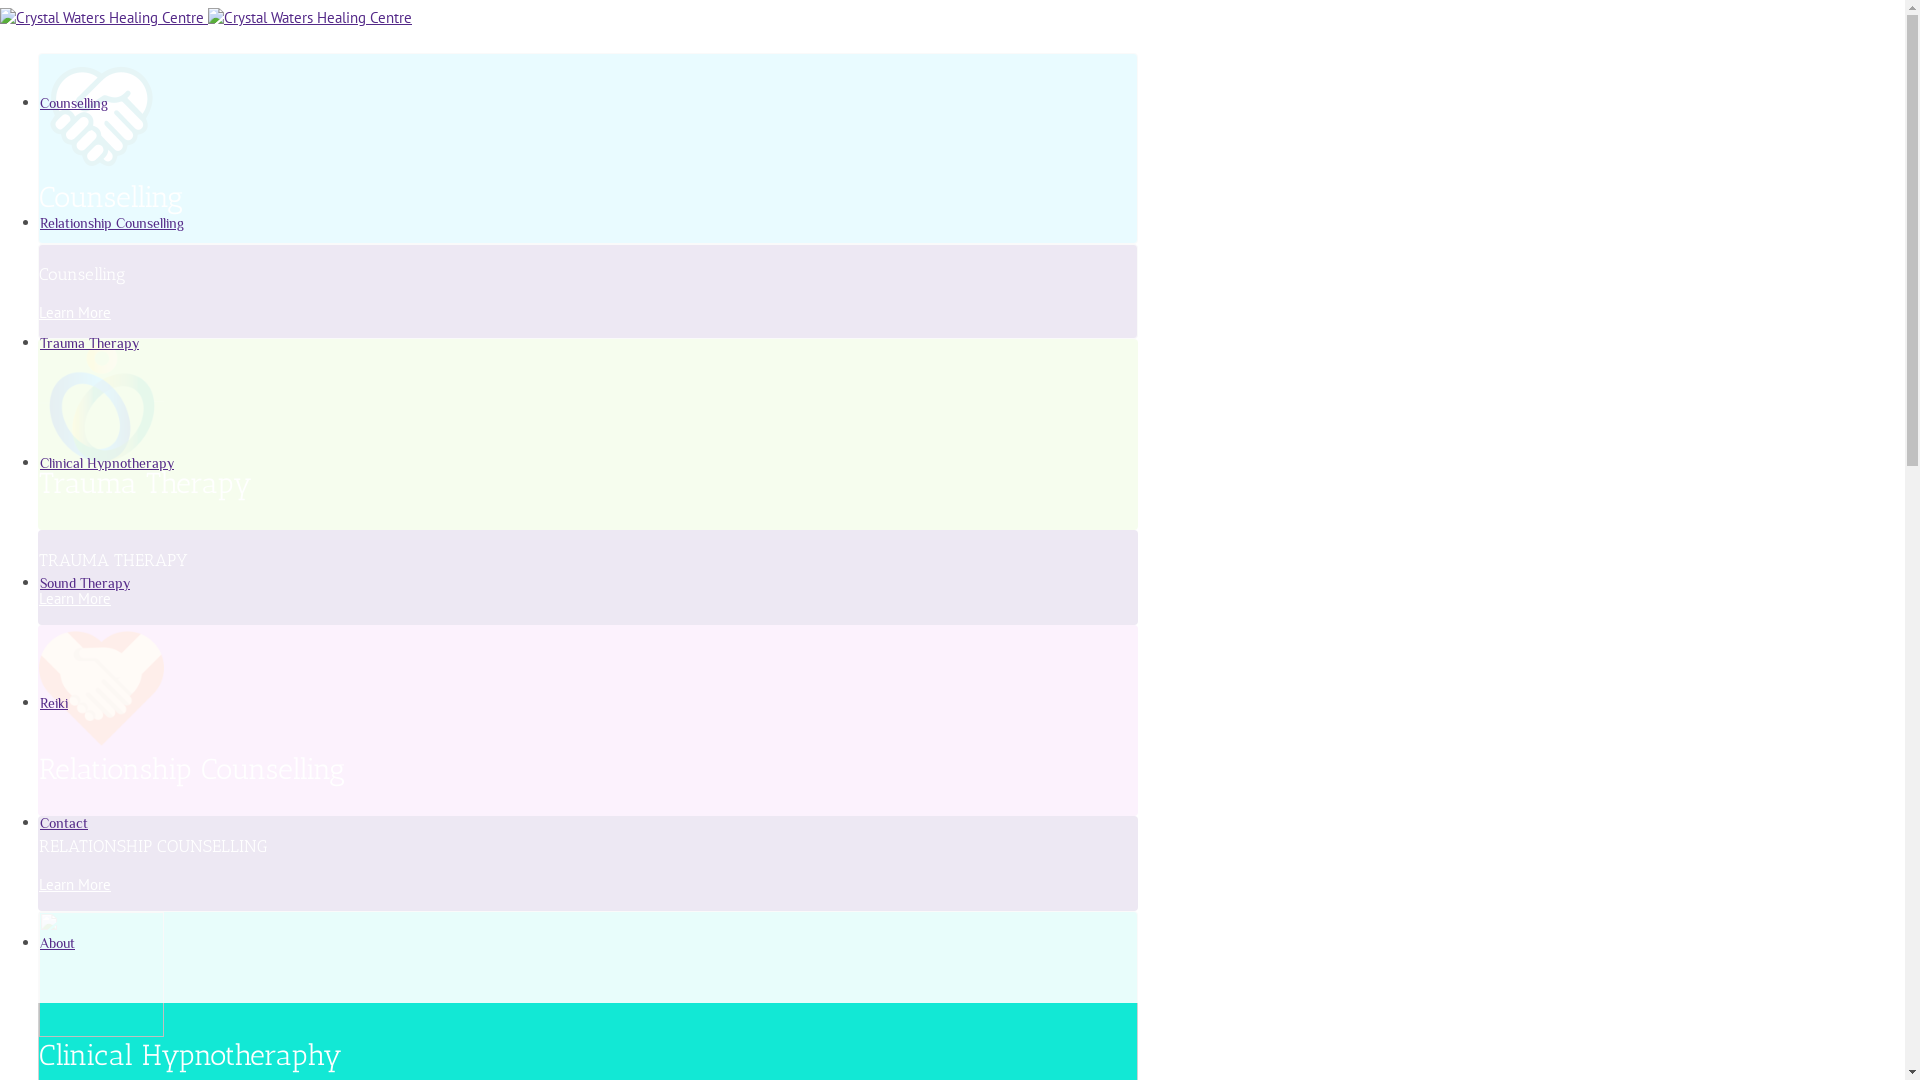  Describe the element at coordinates (58, 942) in the screenshot. I see `About` at that location.